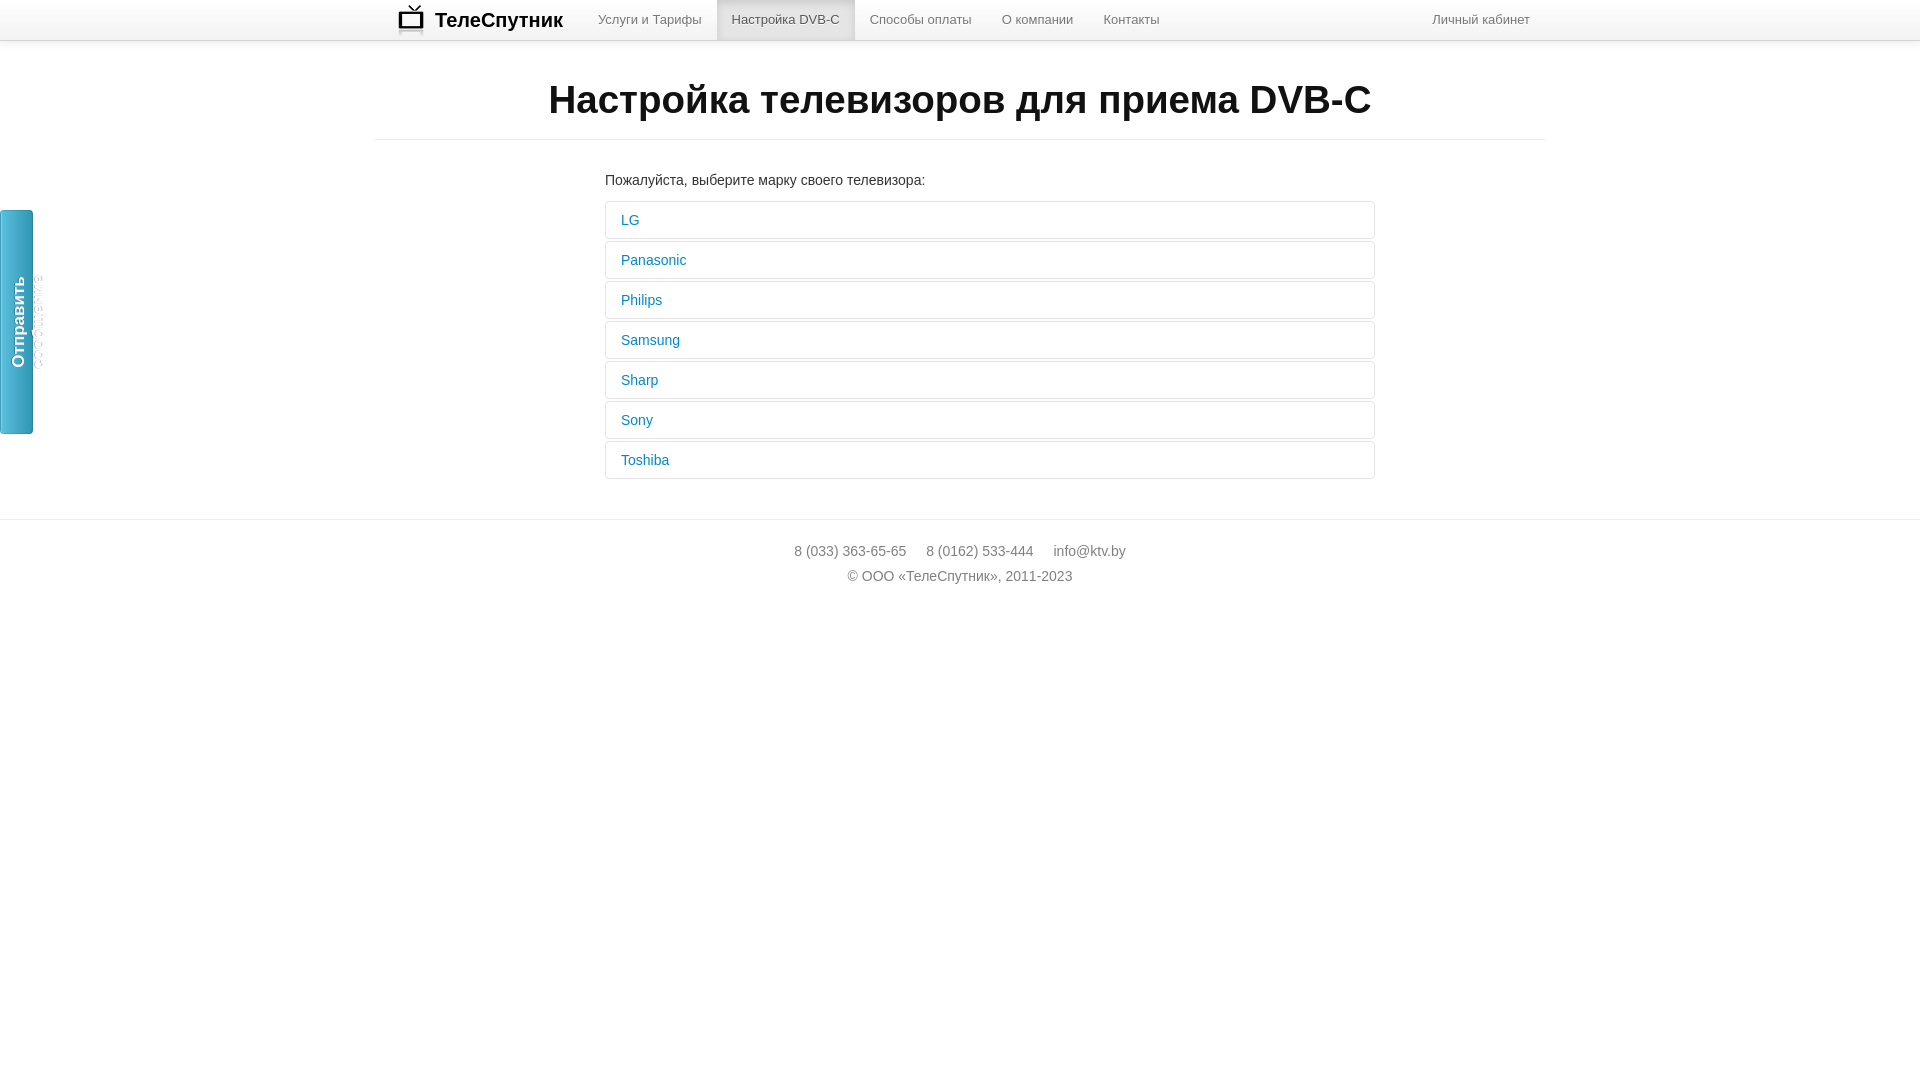  I want to click on Philips, so click(990, 300).